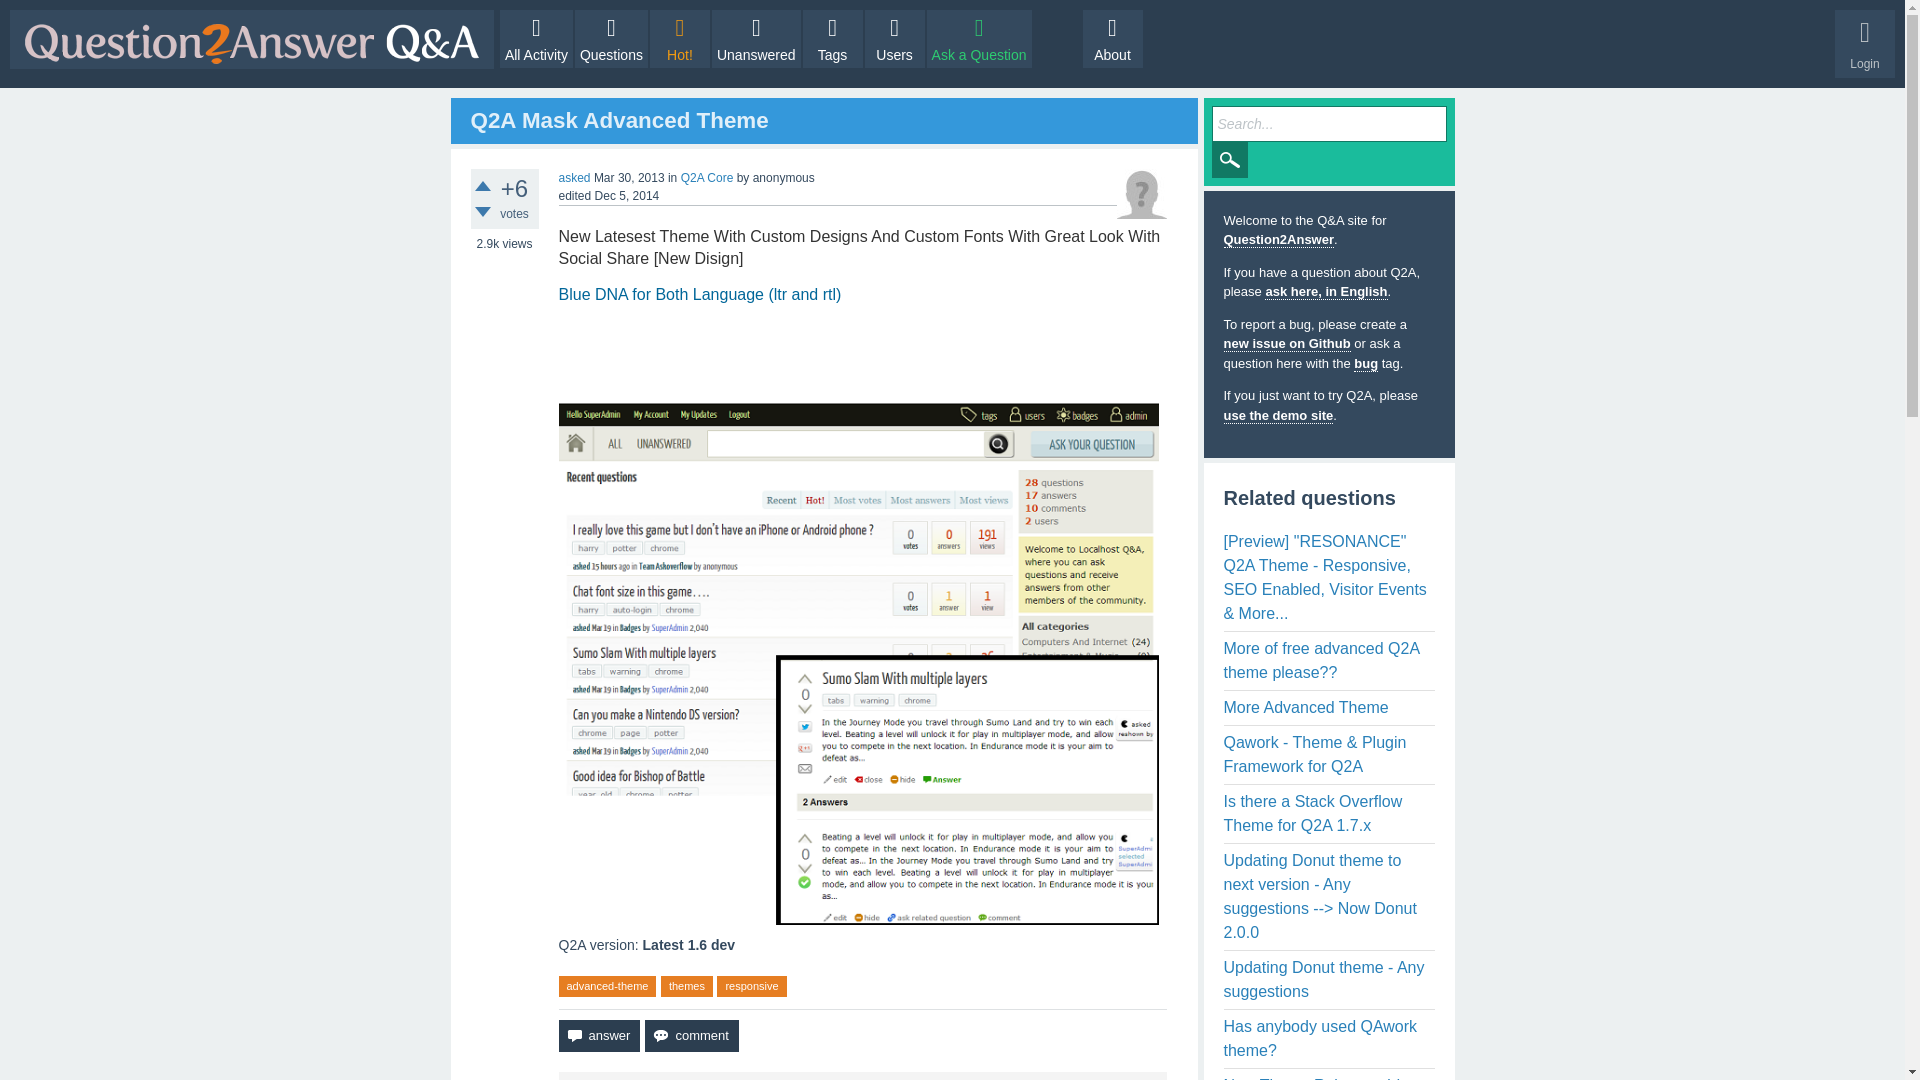  I want to click on responsive, so click(750, 986).